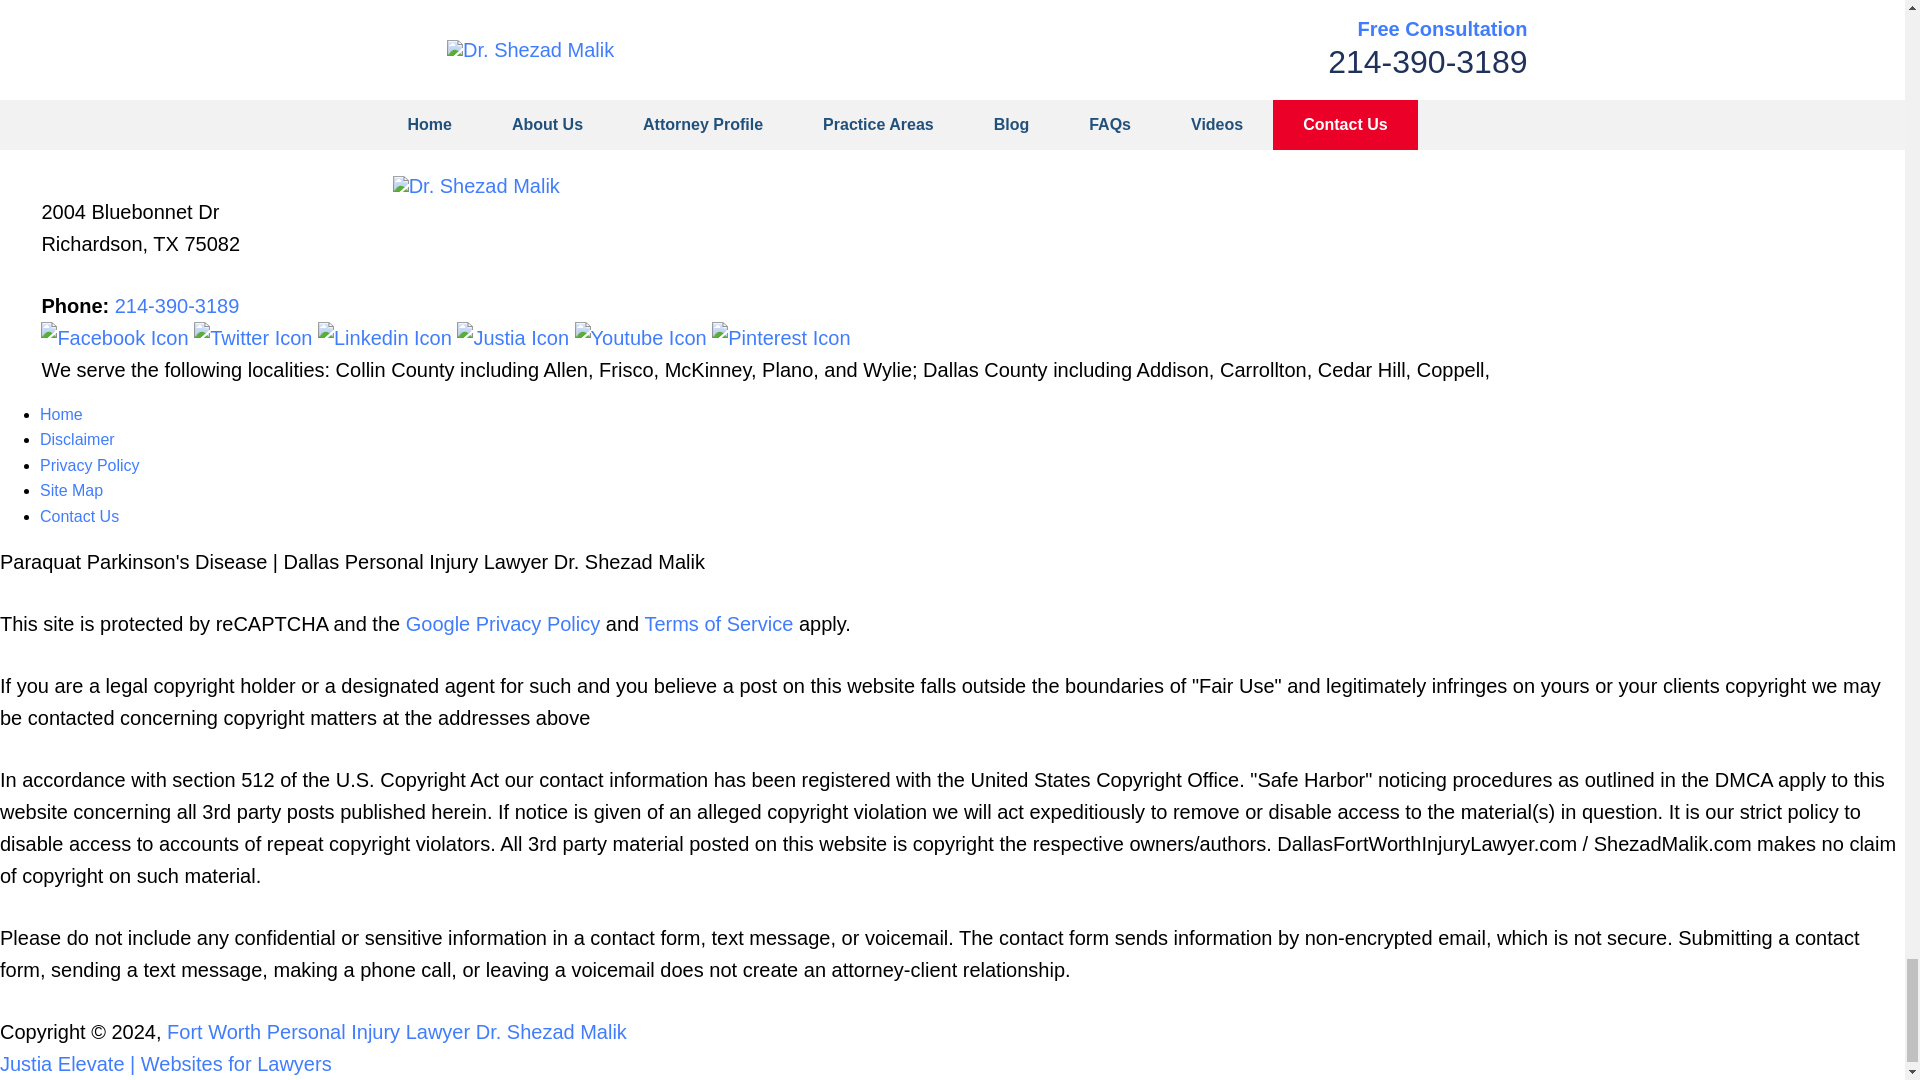  Describe the element at coordinates (387, 338) in the screenshot. I see `Linkedin` at that location.